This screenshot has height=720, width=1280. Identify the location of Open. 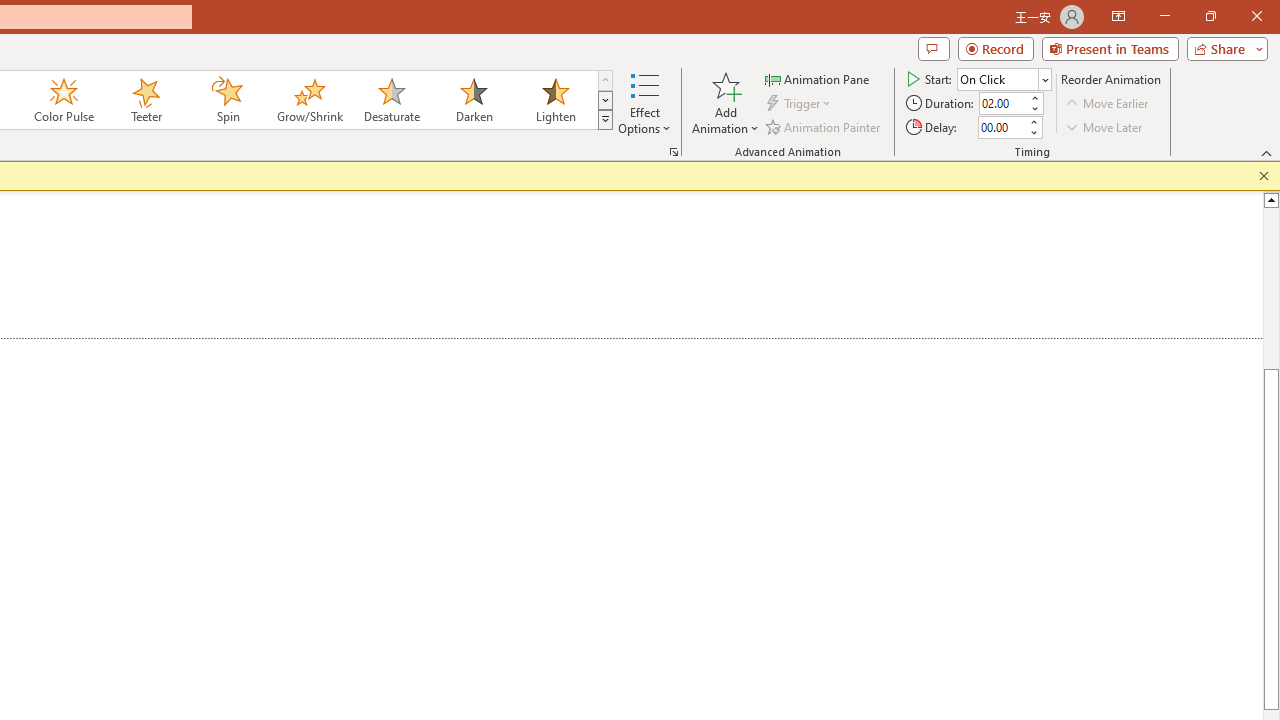
(1044, 80).